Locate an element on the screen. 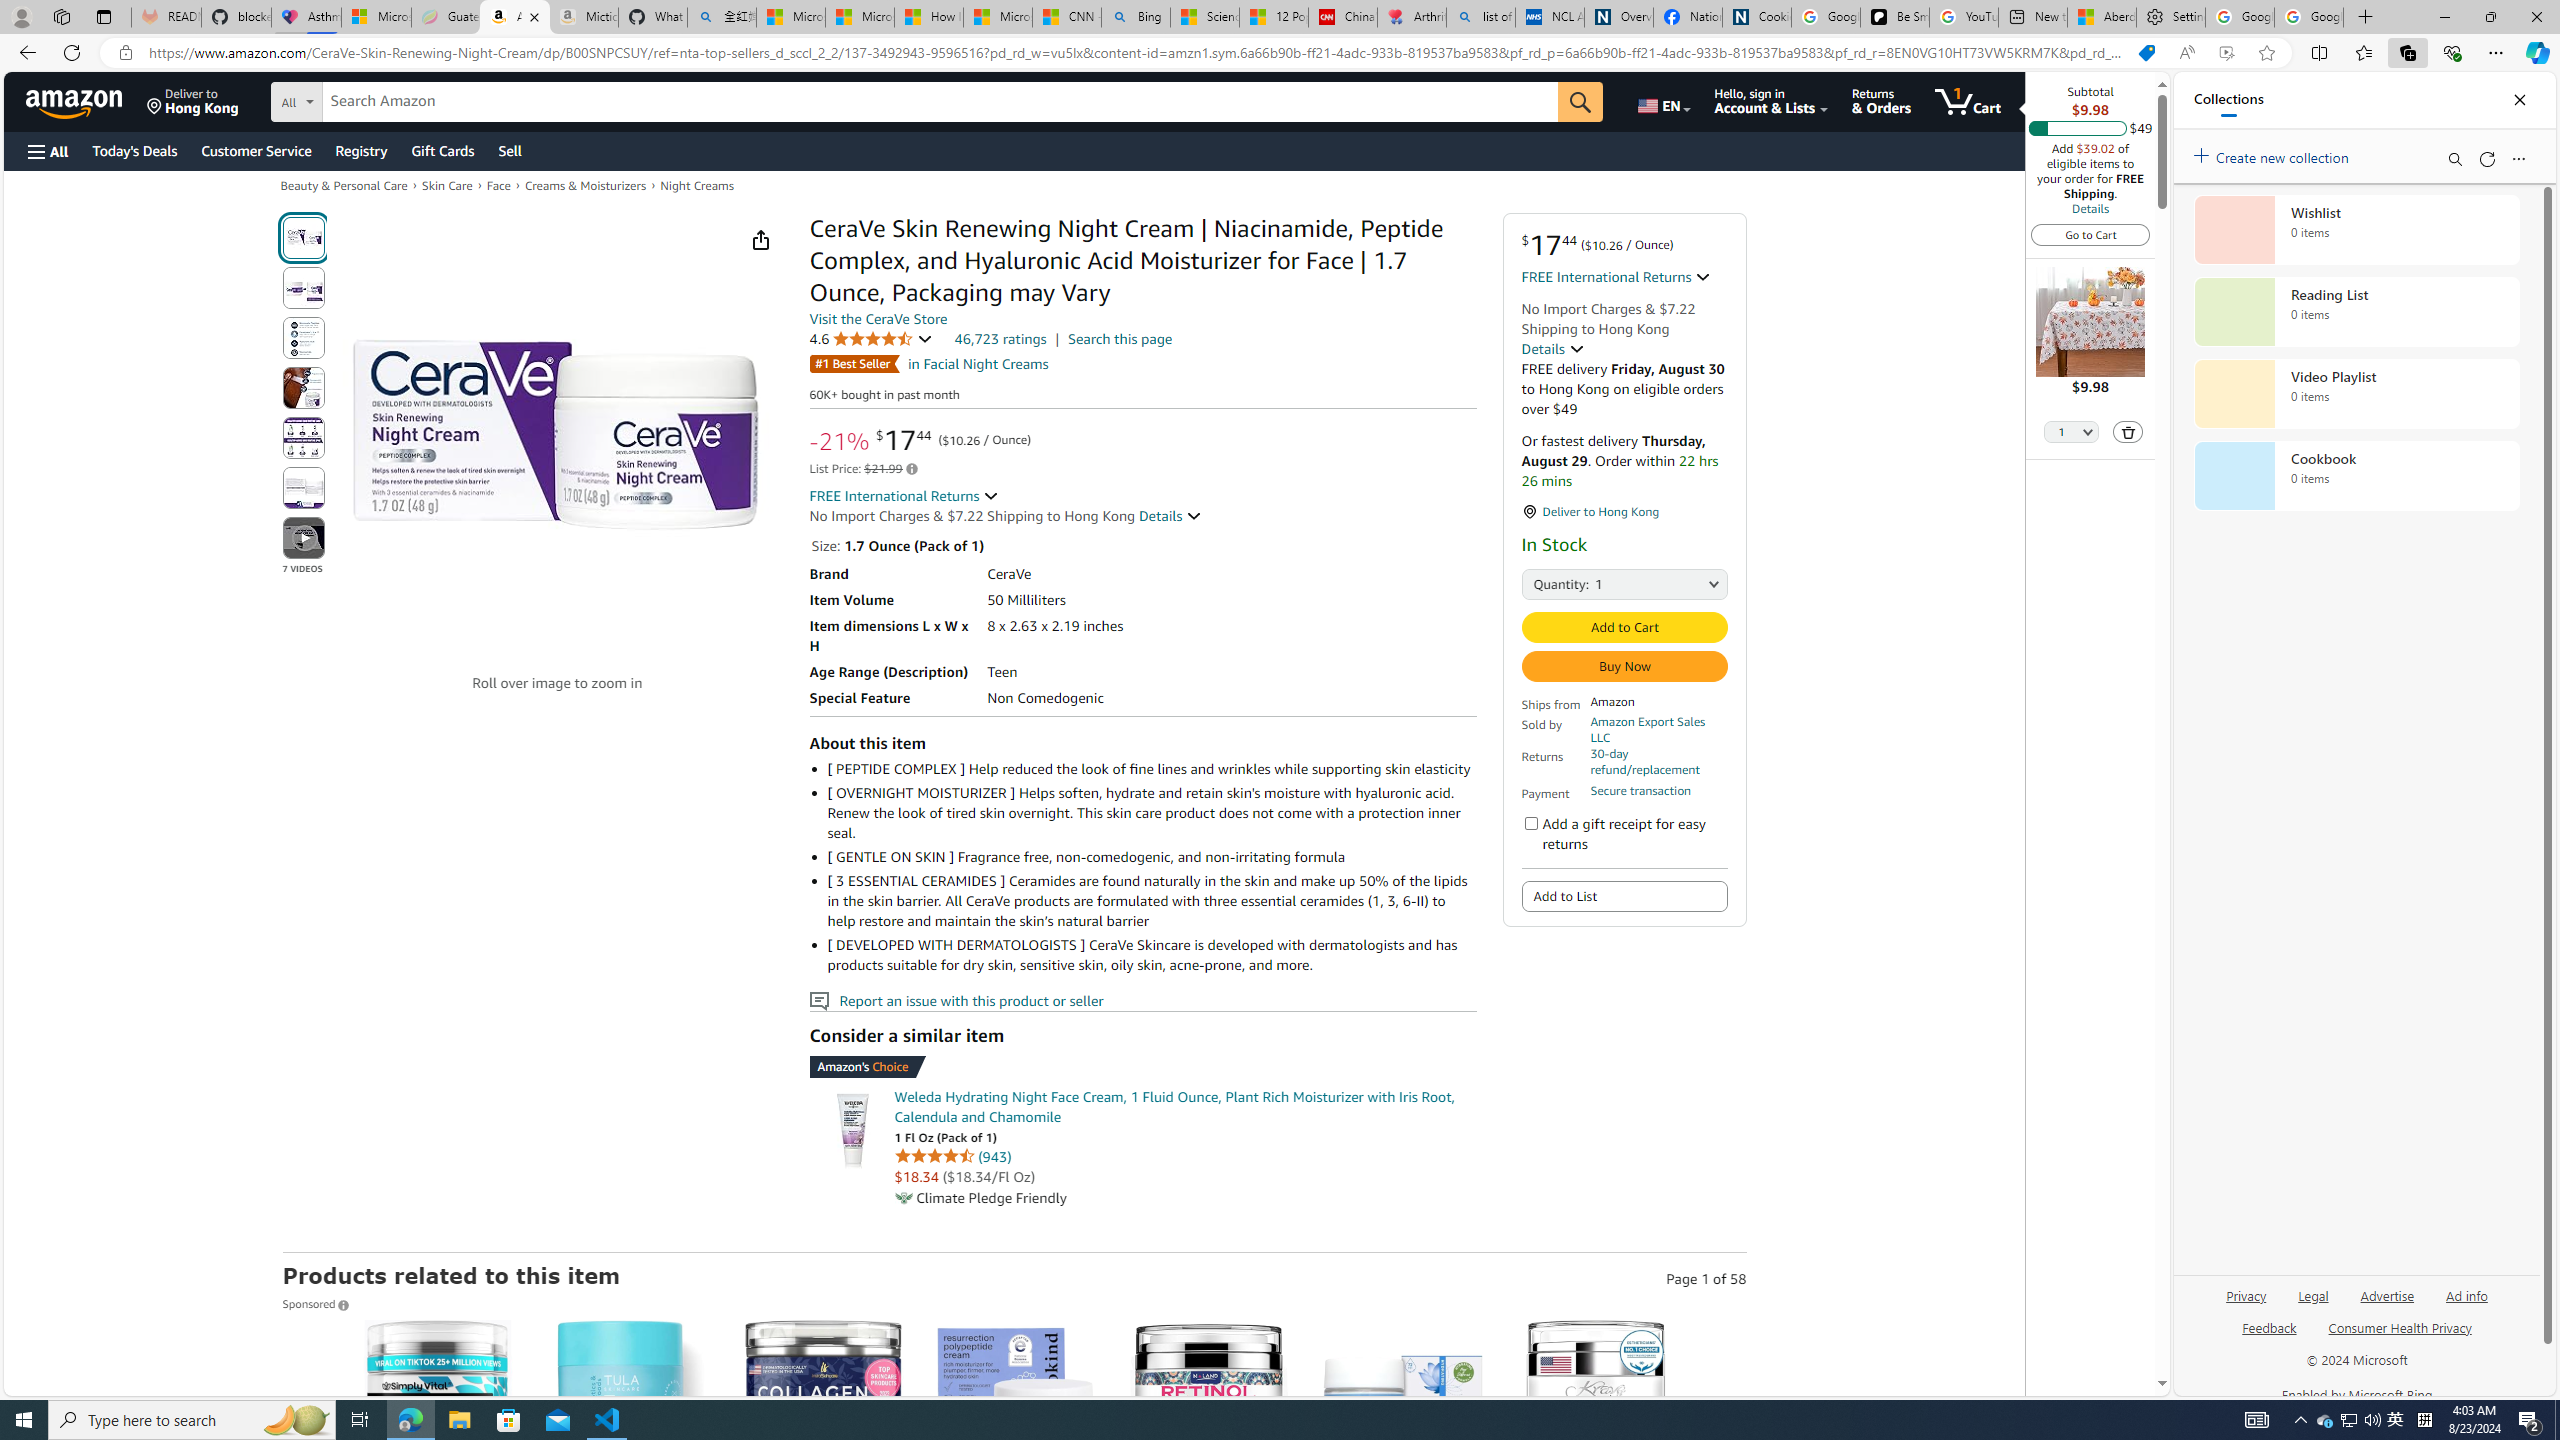  Create new collection is located at coordinates (2274, 154).